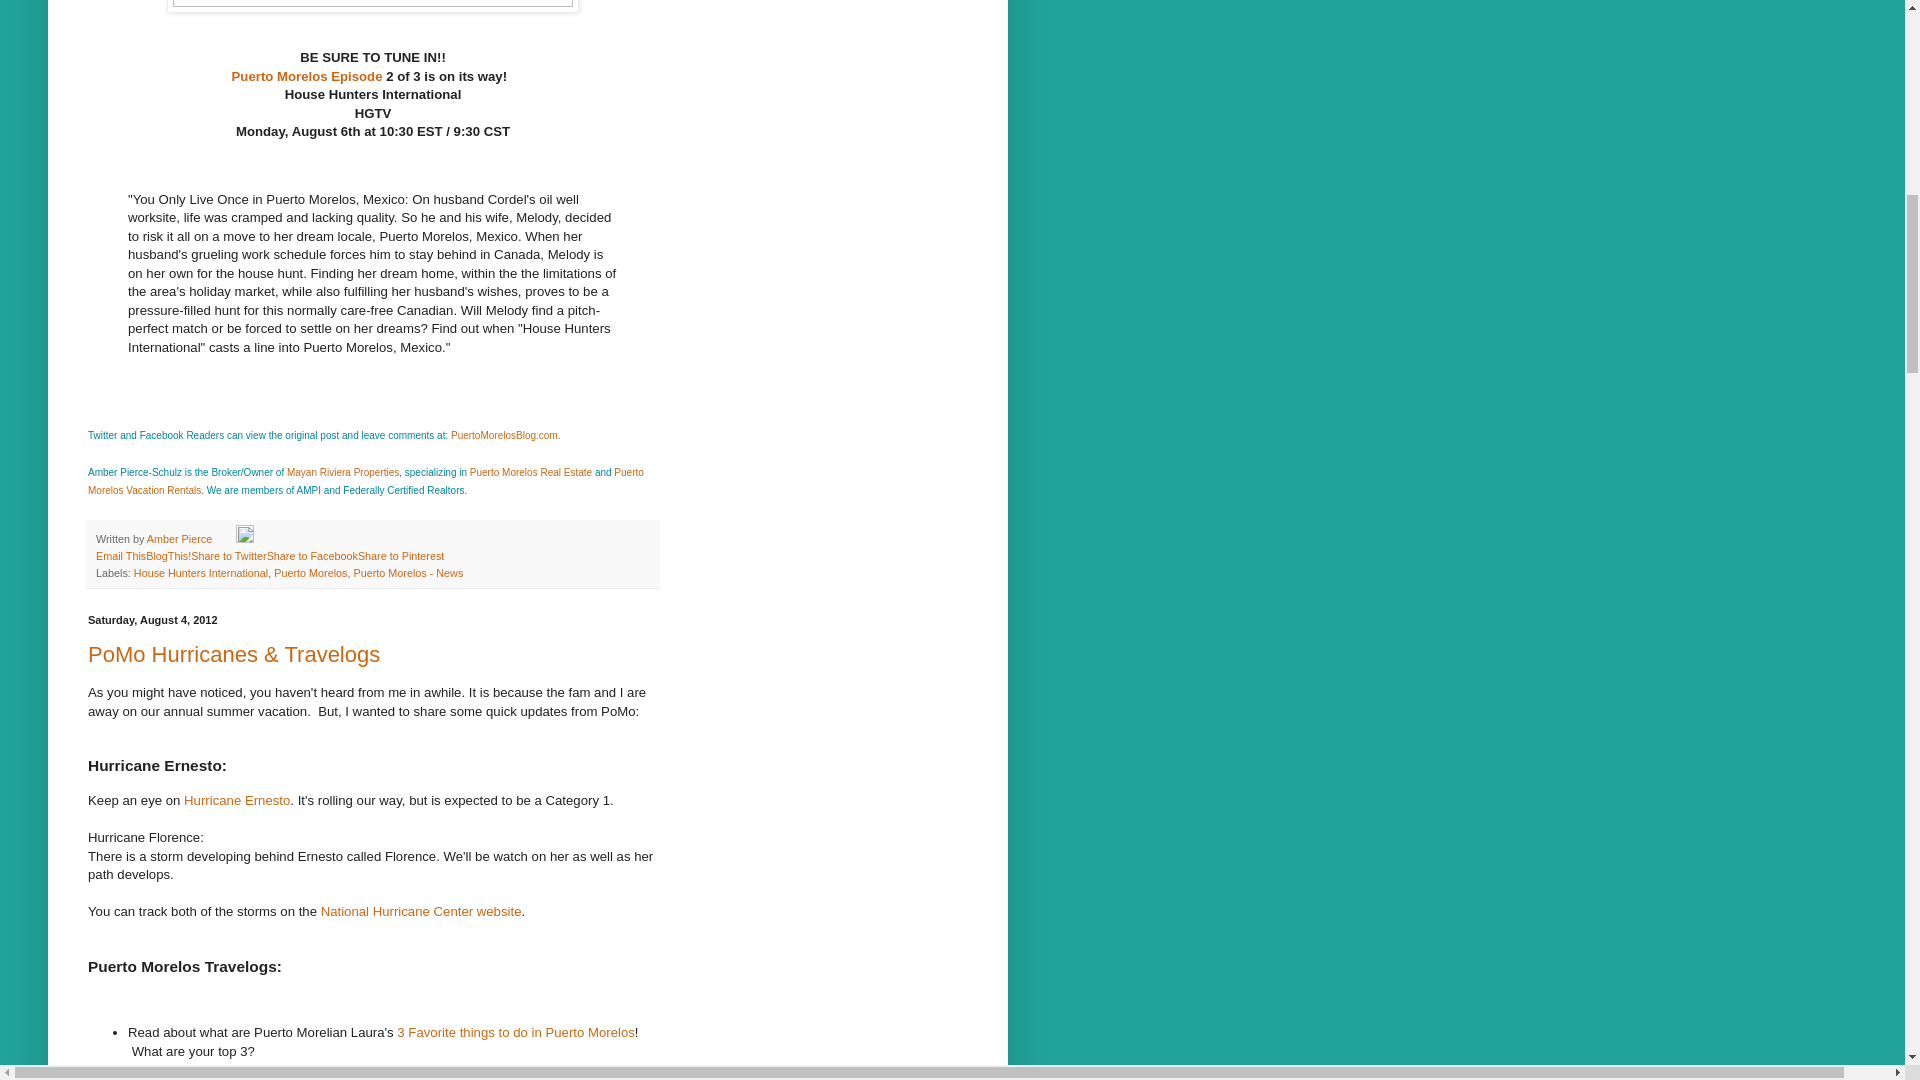 The width and height of the screenshot is (1920, 1080). I want to click on Puerto Morelos Real Estate, so click(530, 472).